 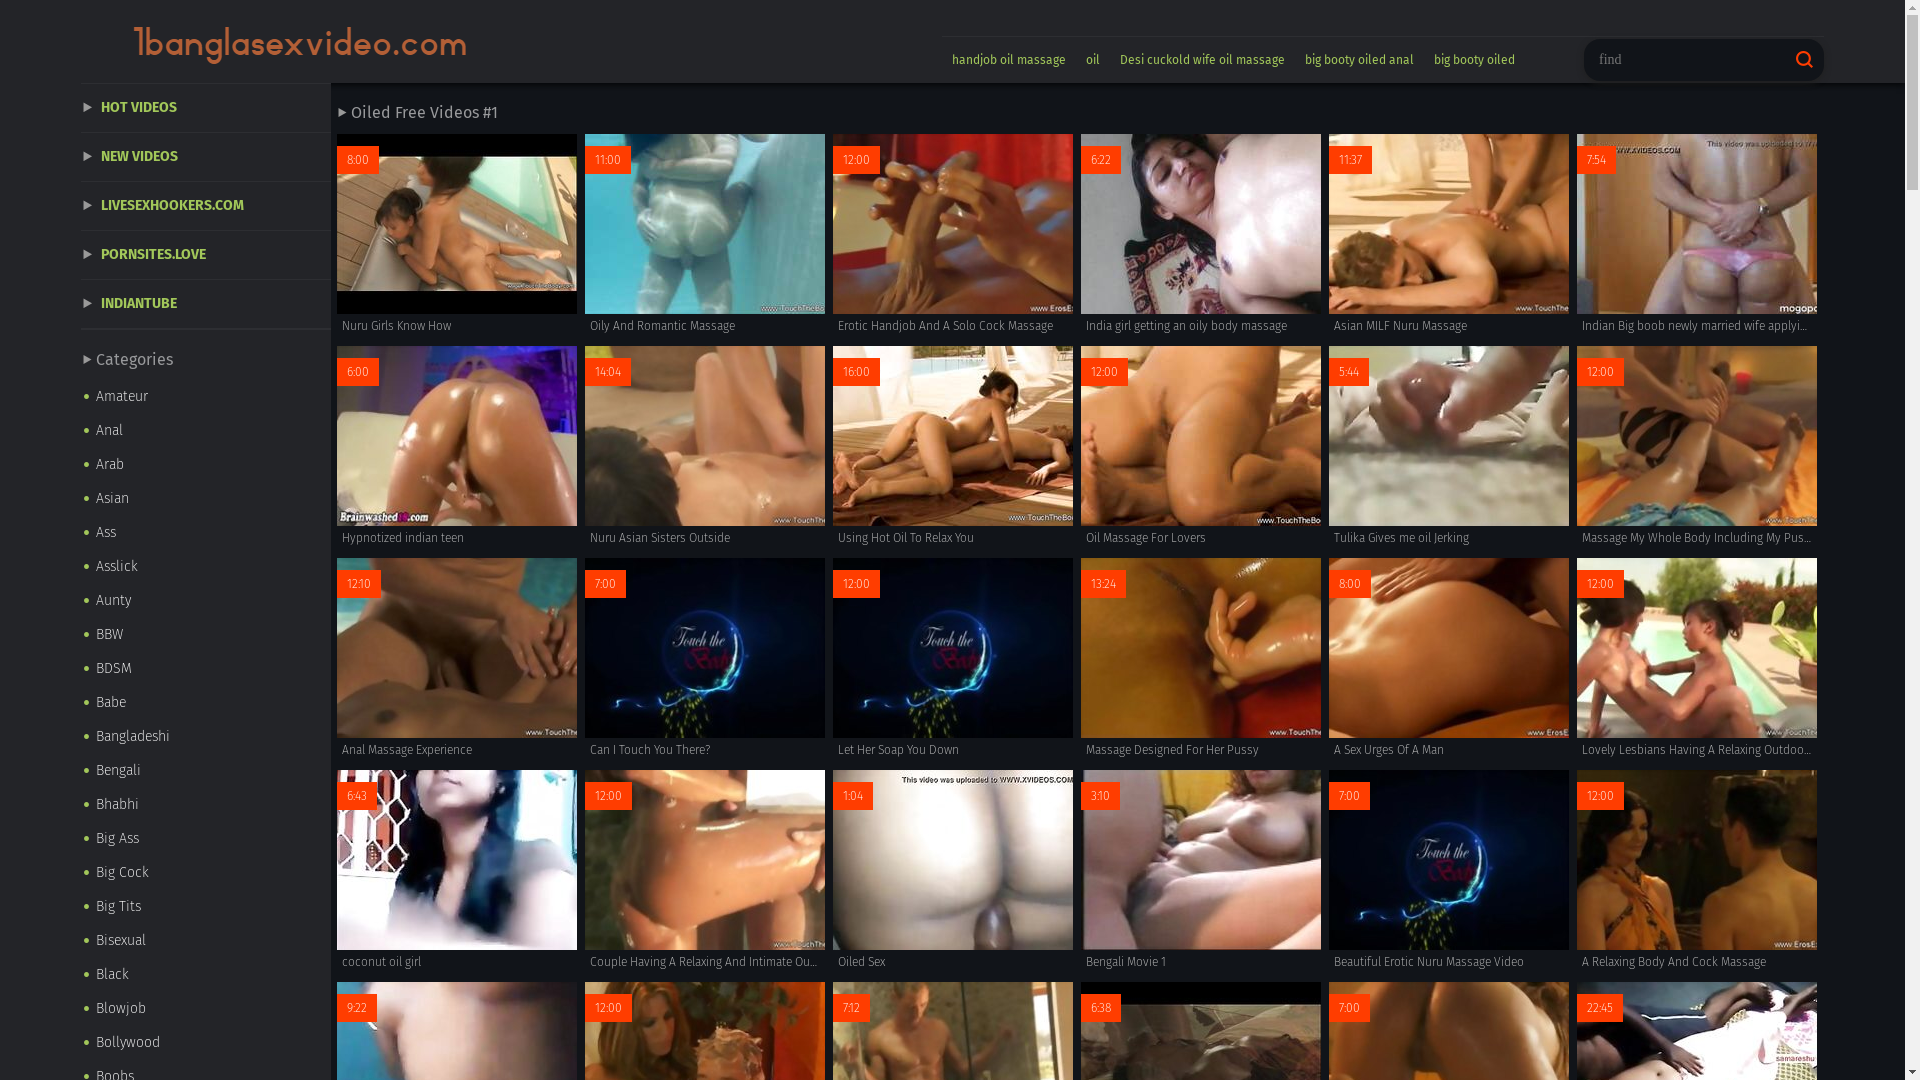 I want to click on Black, so click(x=206, y=975).